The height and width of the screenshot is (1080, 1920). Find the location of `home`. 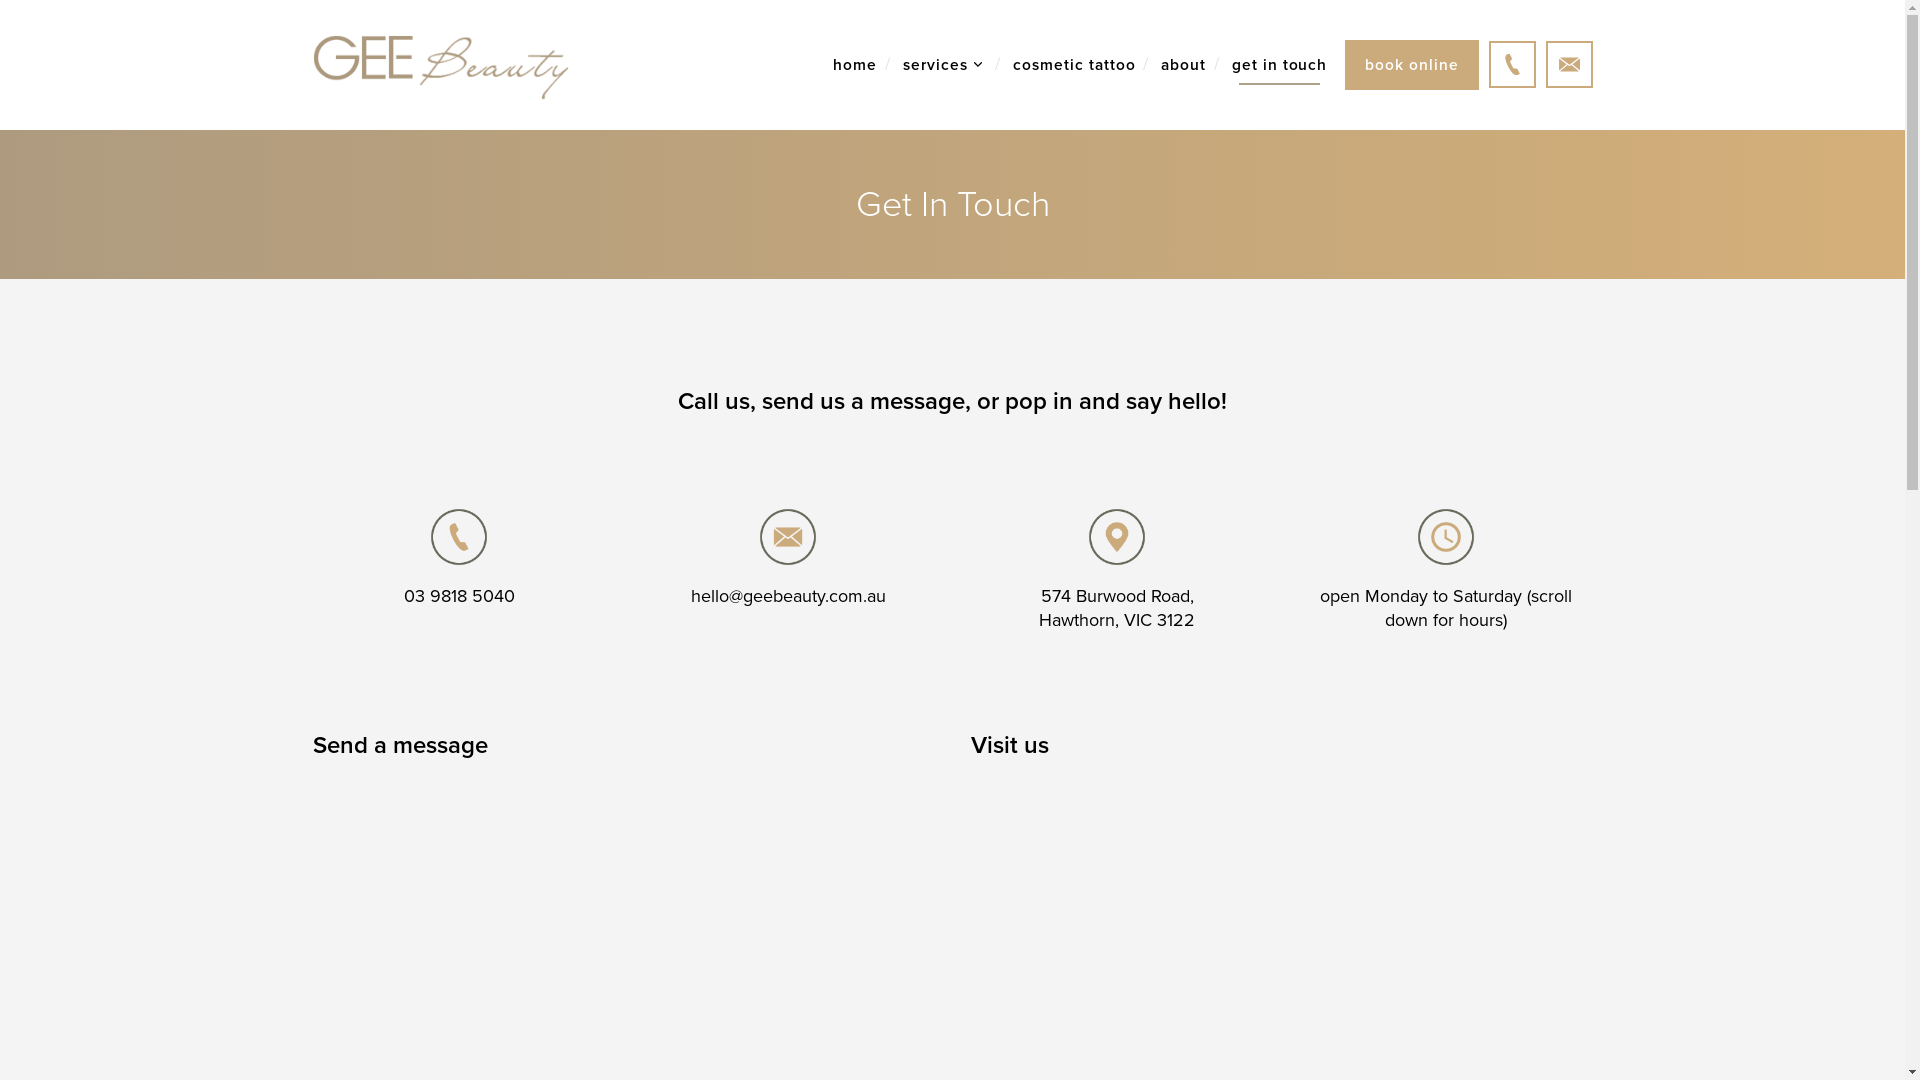

home is located at coordinates (855, 65).